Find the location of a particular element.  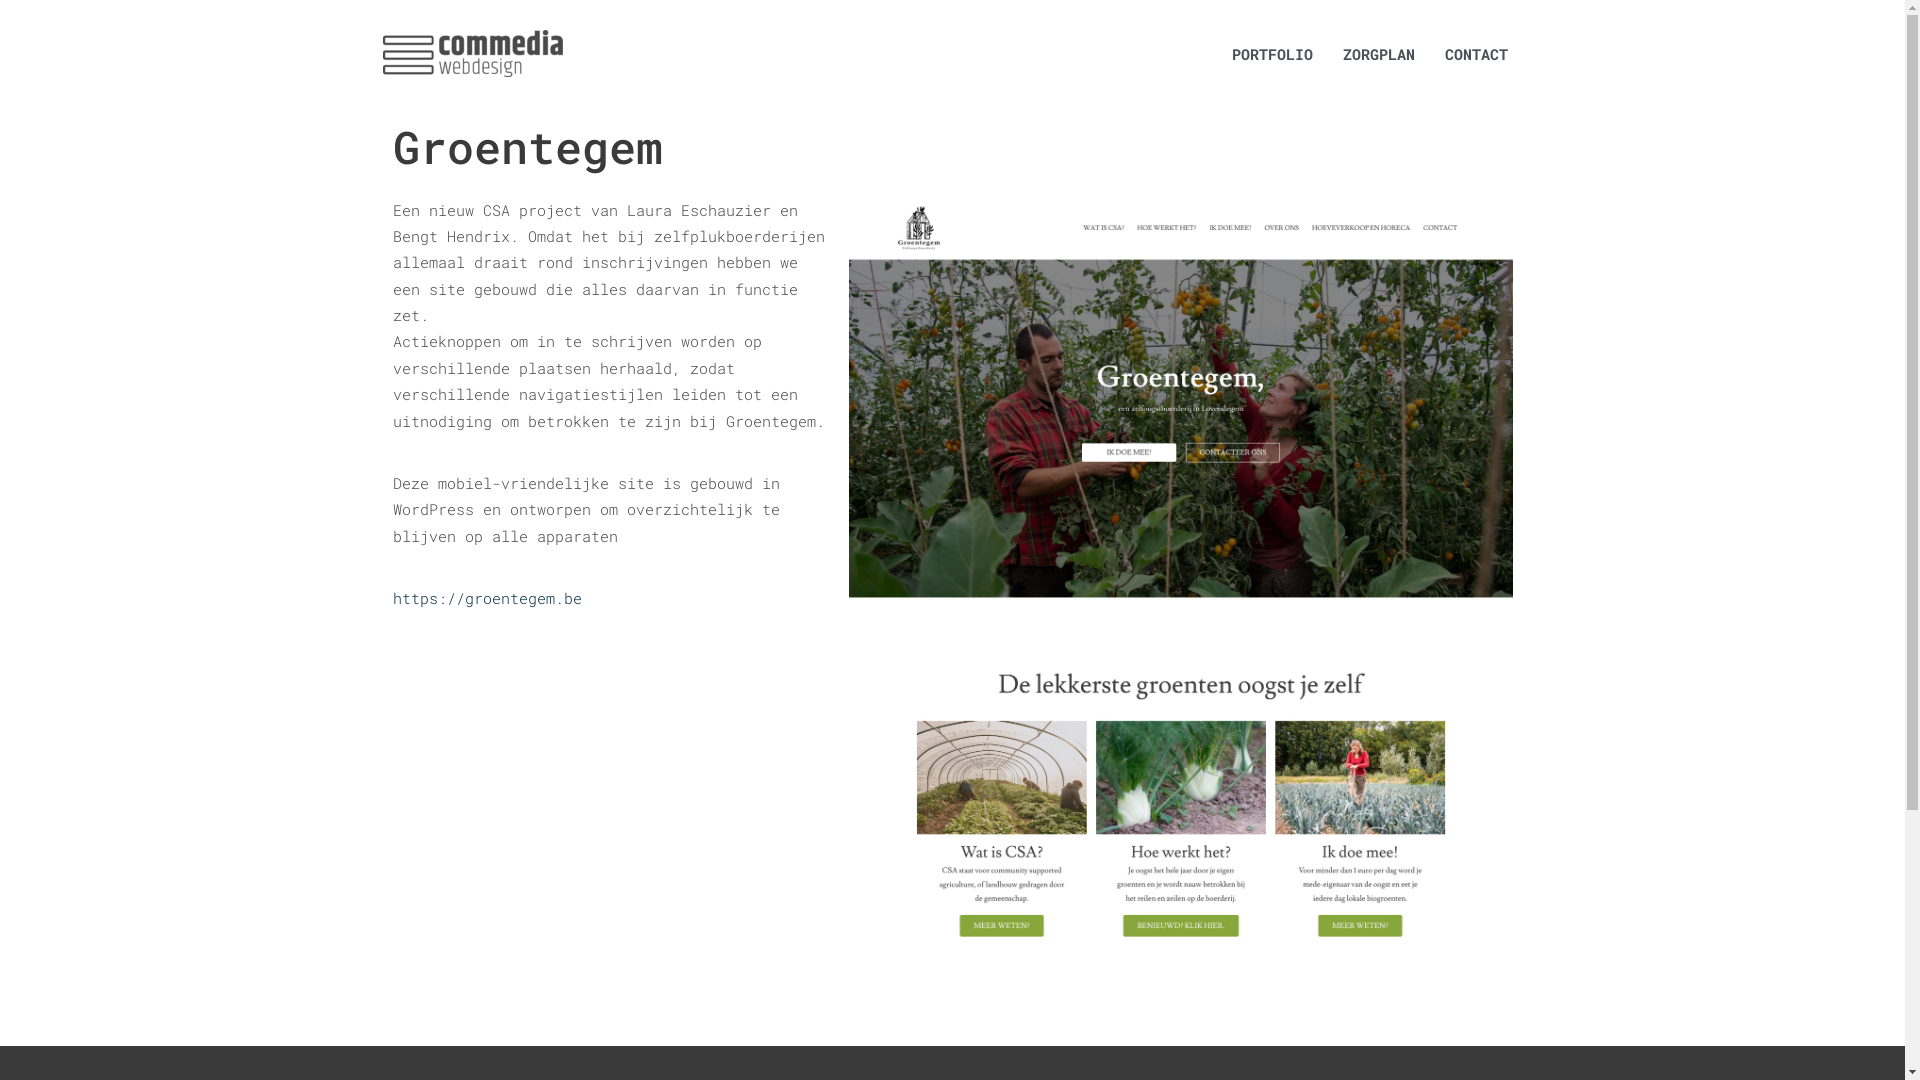

https://groentegem.be is located at coordinates (486, 598).